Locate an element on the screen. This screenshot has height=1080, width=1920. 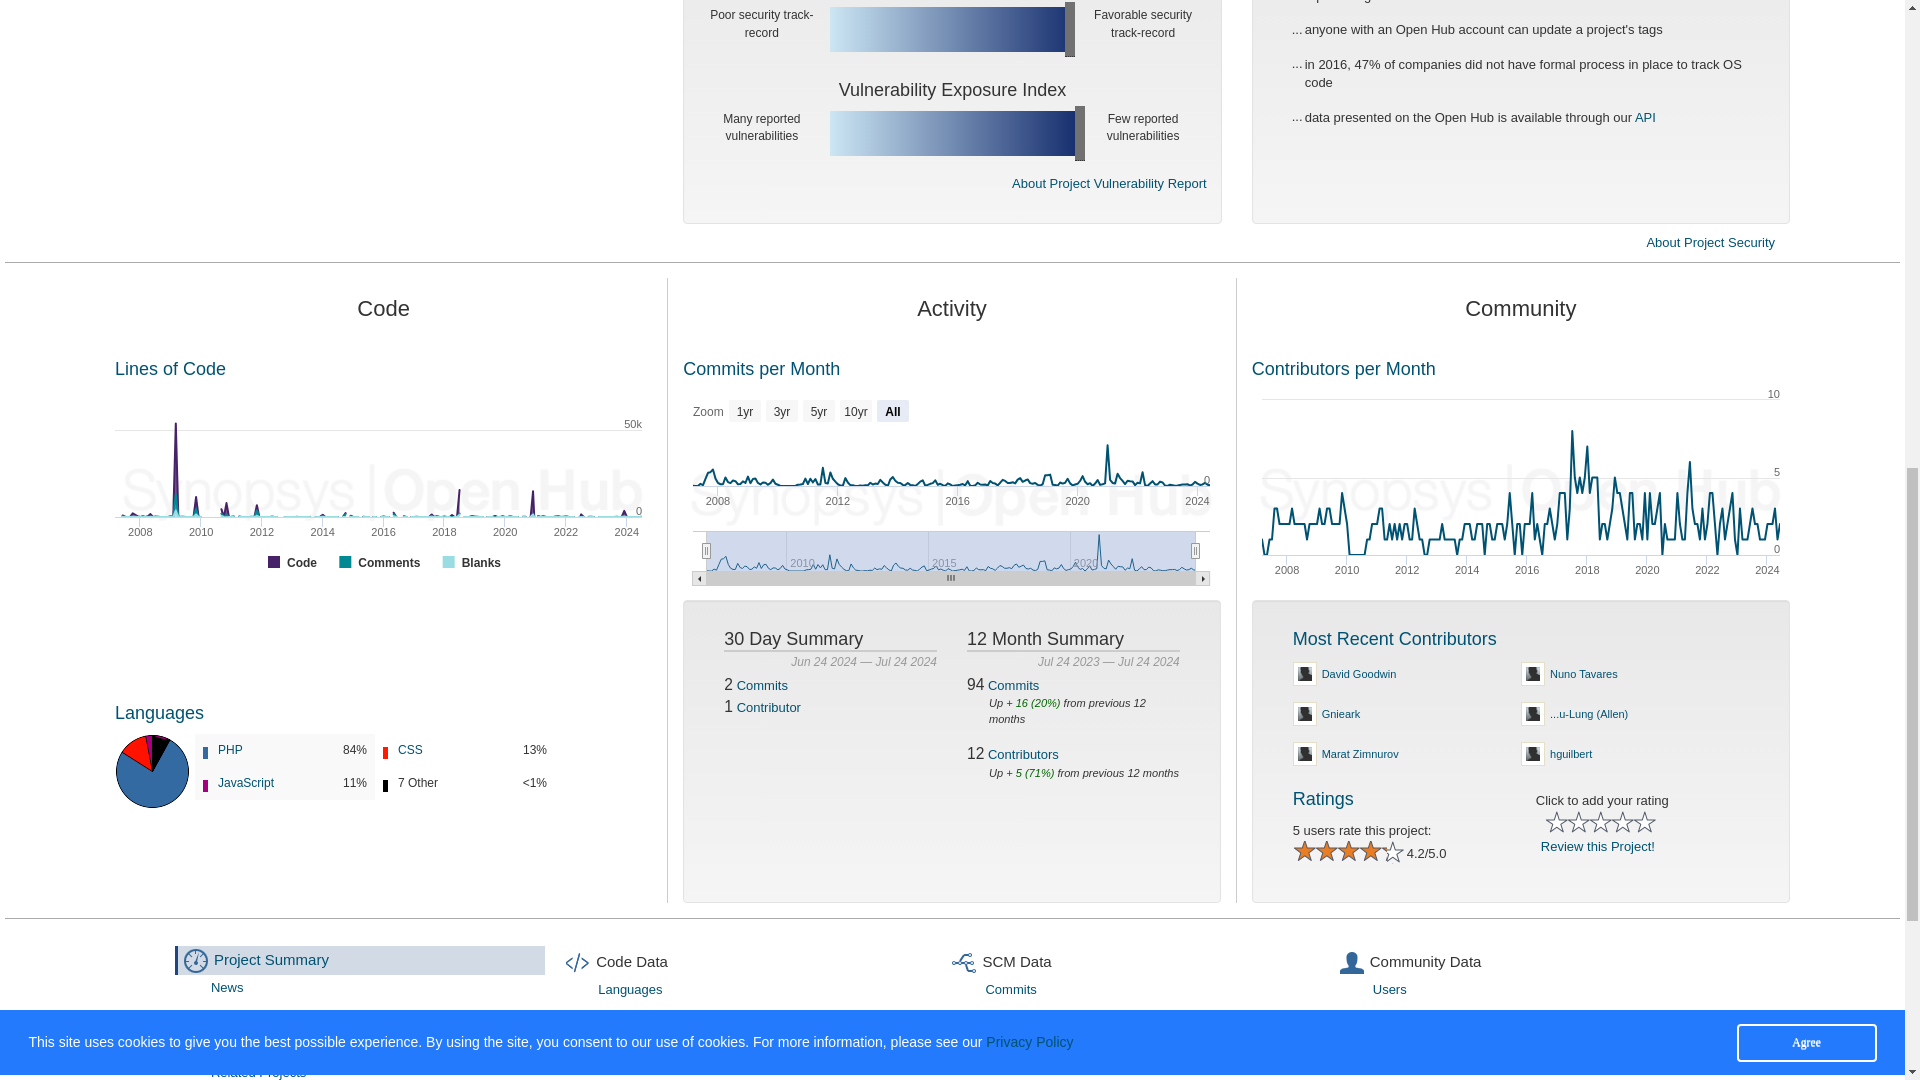
Marat Zimnurov is located at coordinates (1418, 754).